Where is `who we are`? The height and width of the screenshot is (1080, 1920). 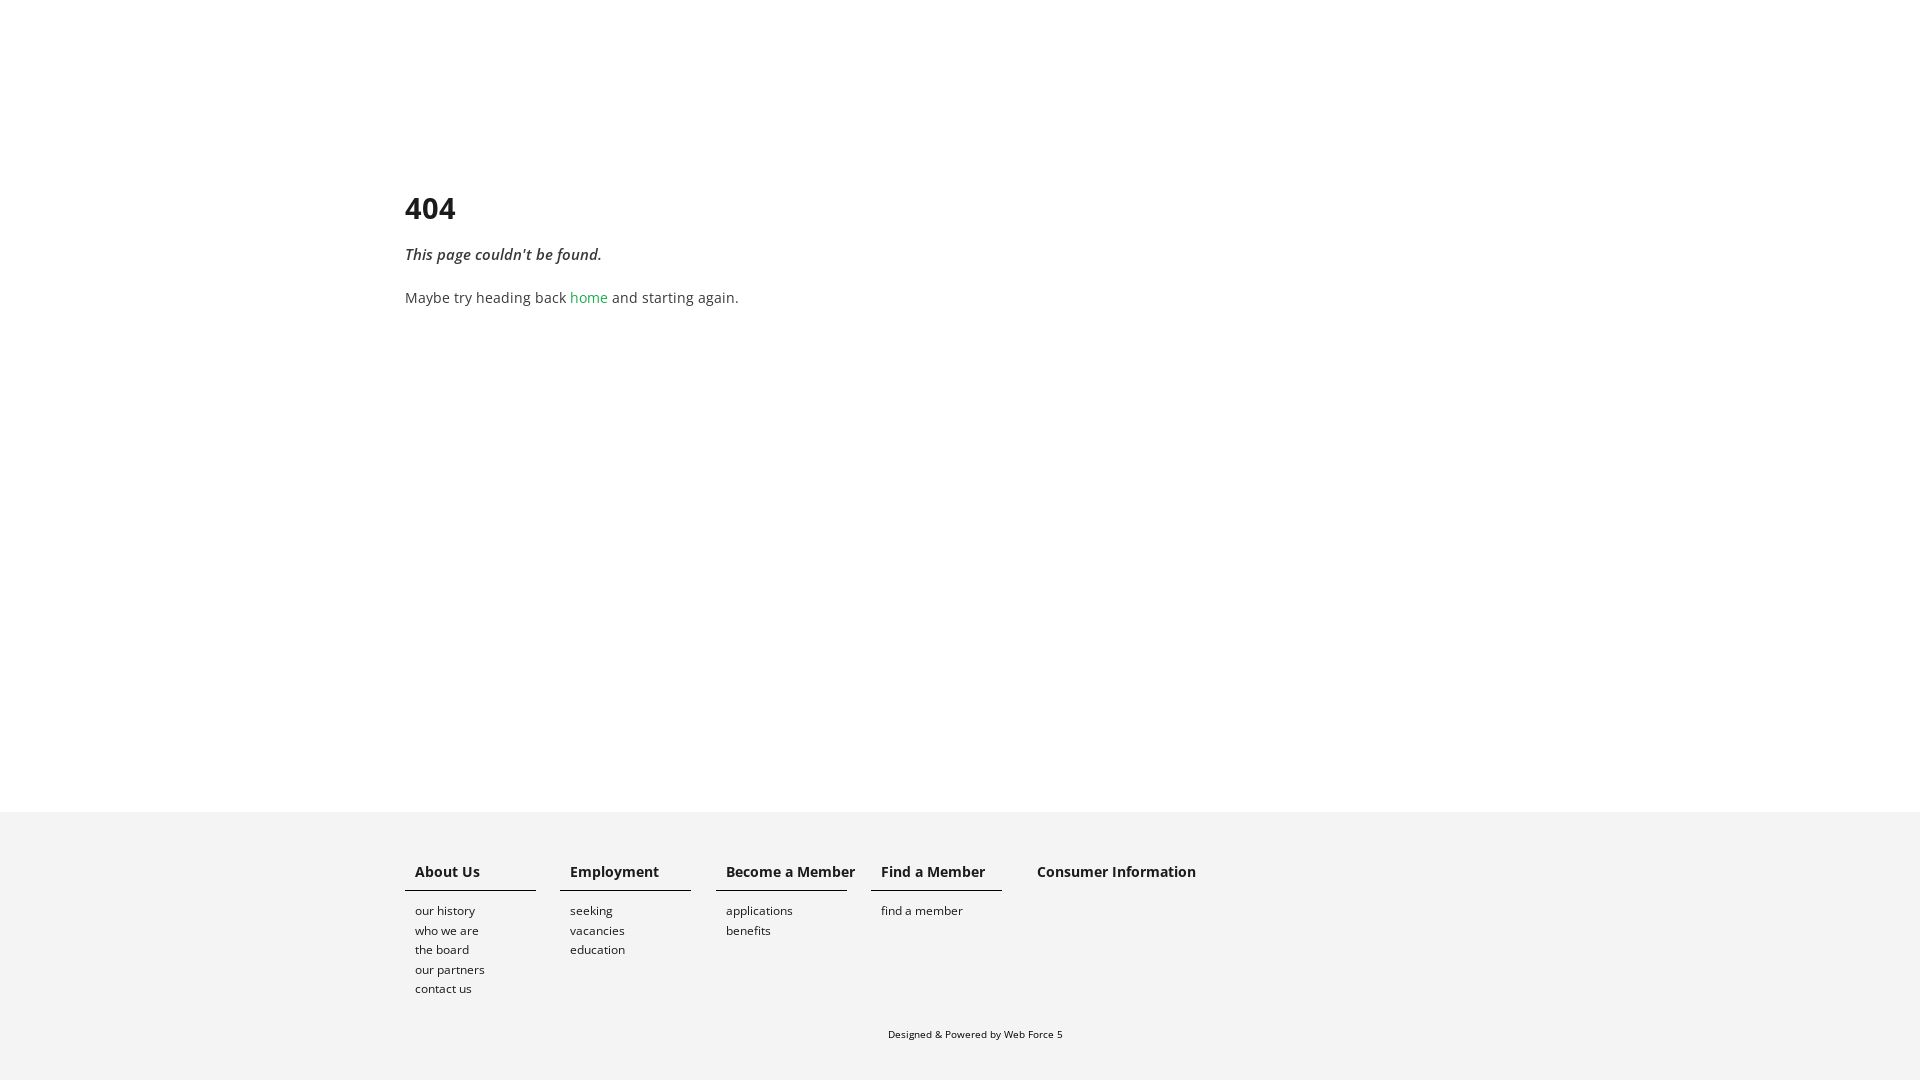
who we are is located at coordinates (482, 931).